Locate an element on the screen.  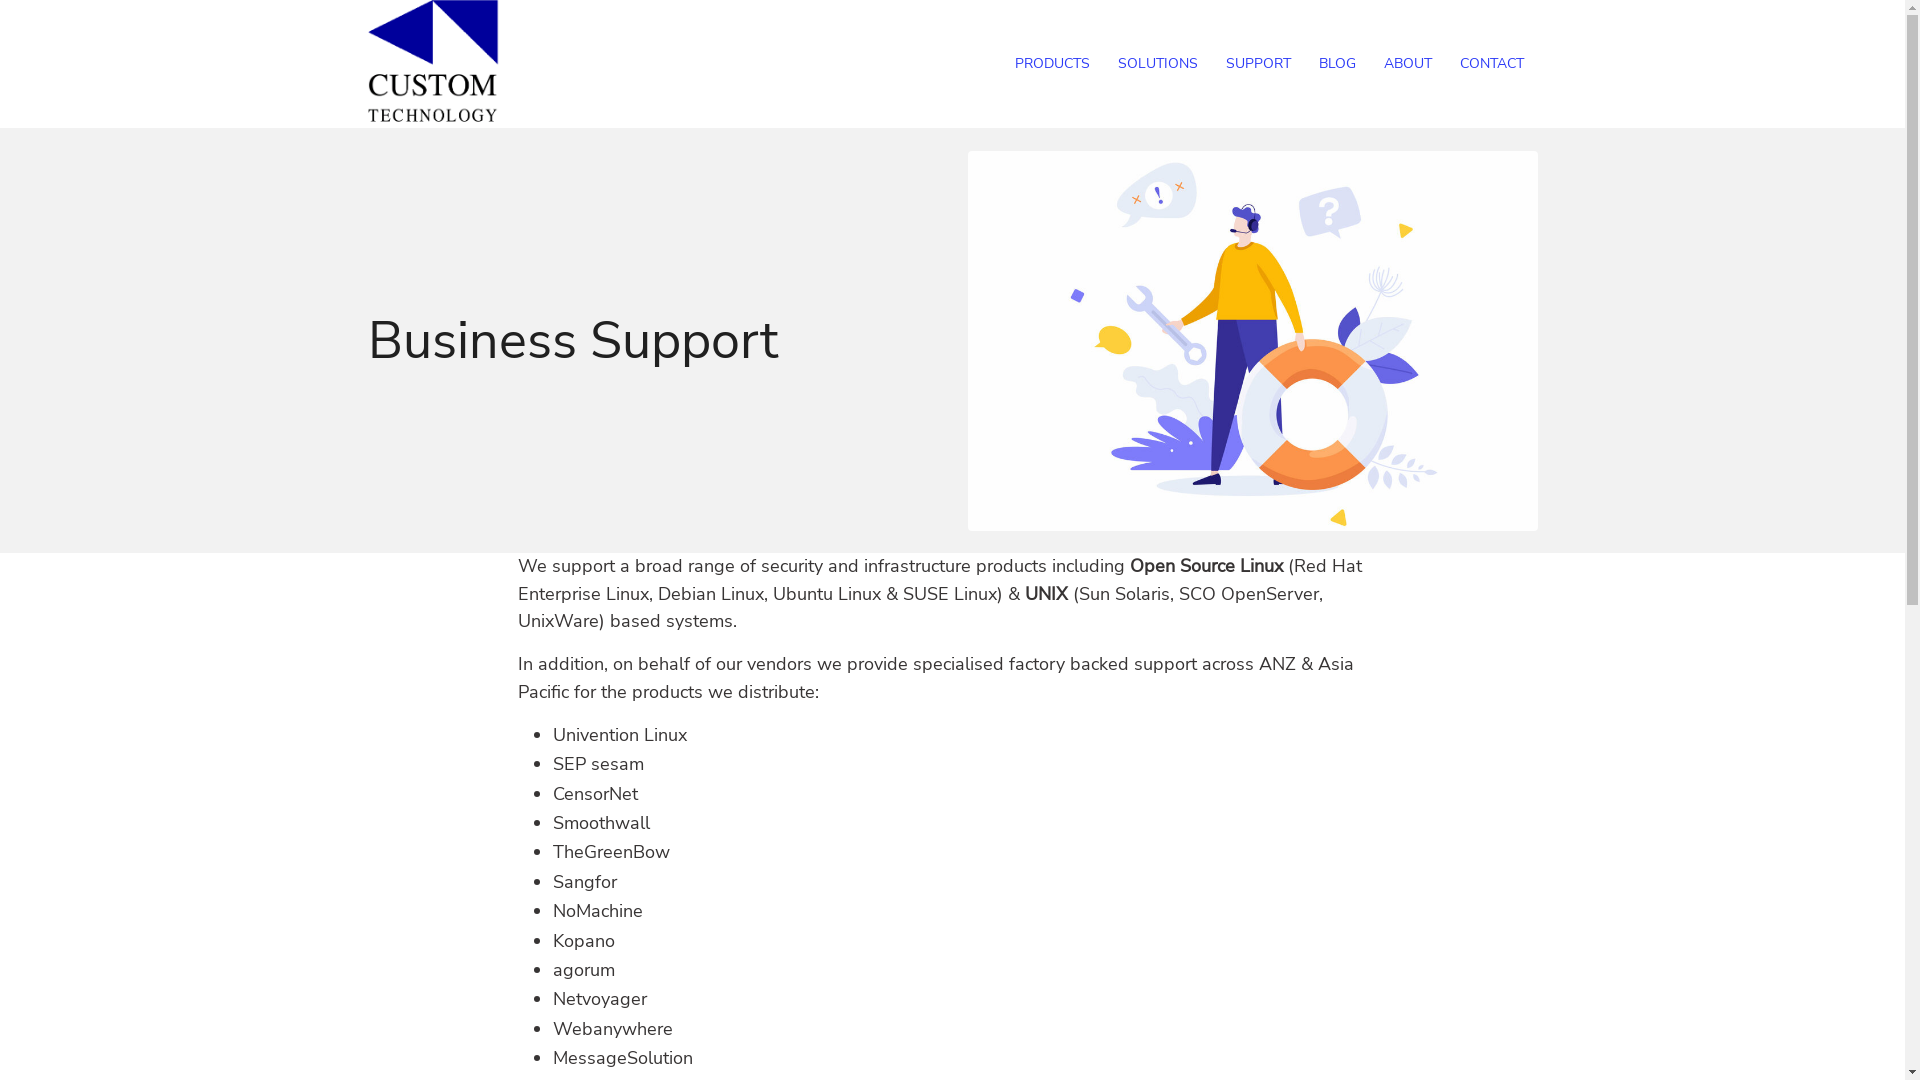
SOLUTIONS is located at coordinates (1158, 64).